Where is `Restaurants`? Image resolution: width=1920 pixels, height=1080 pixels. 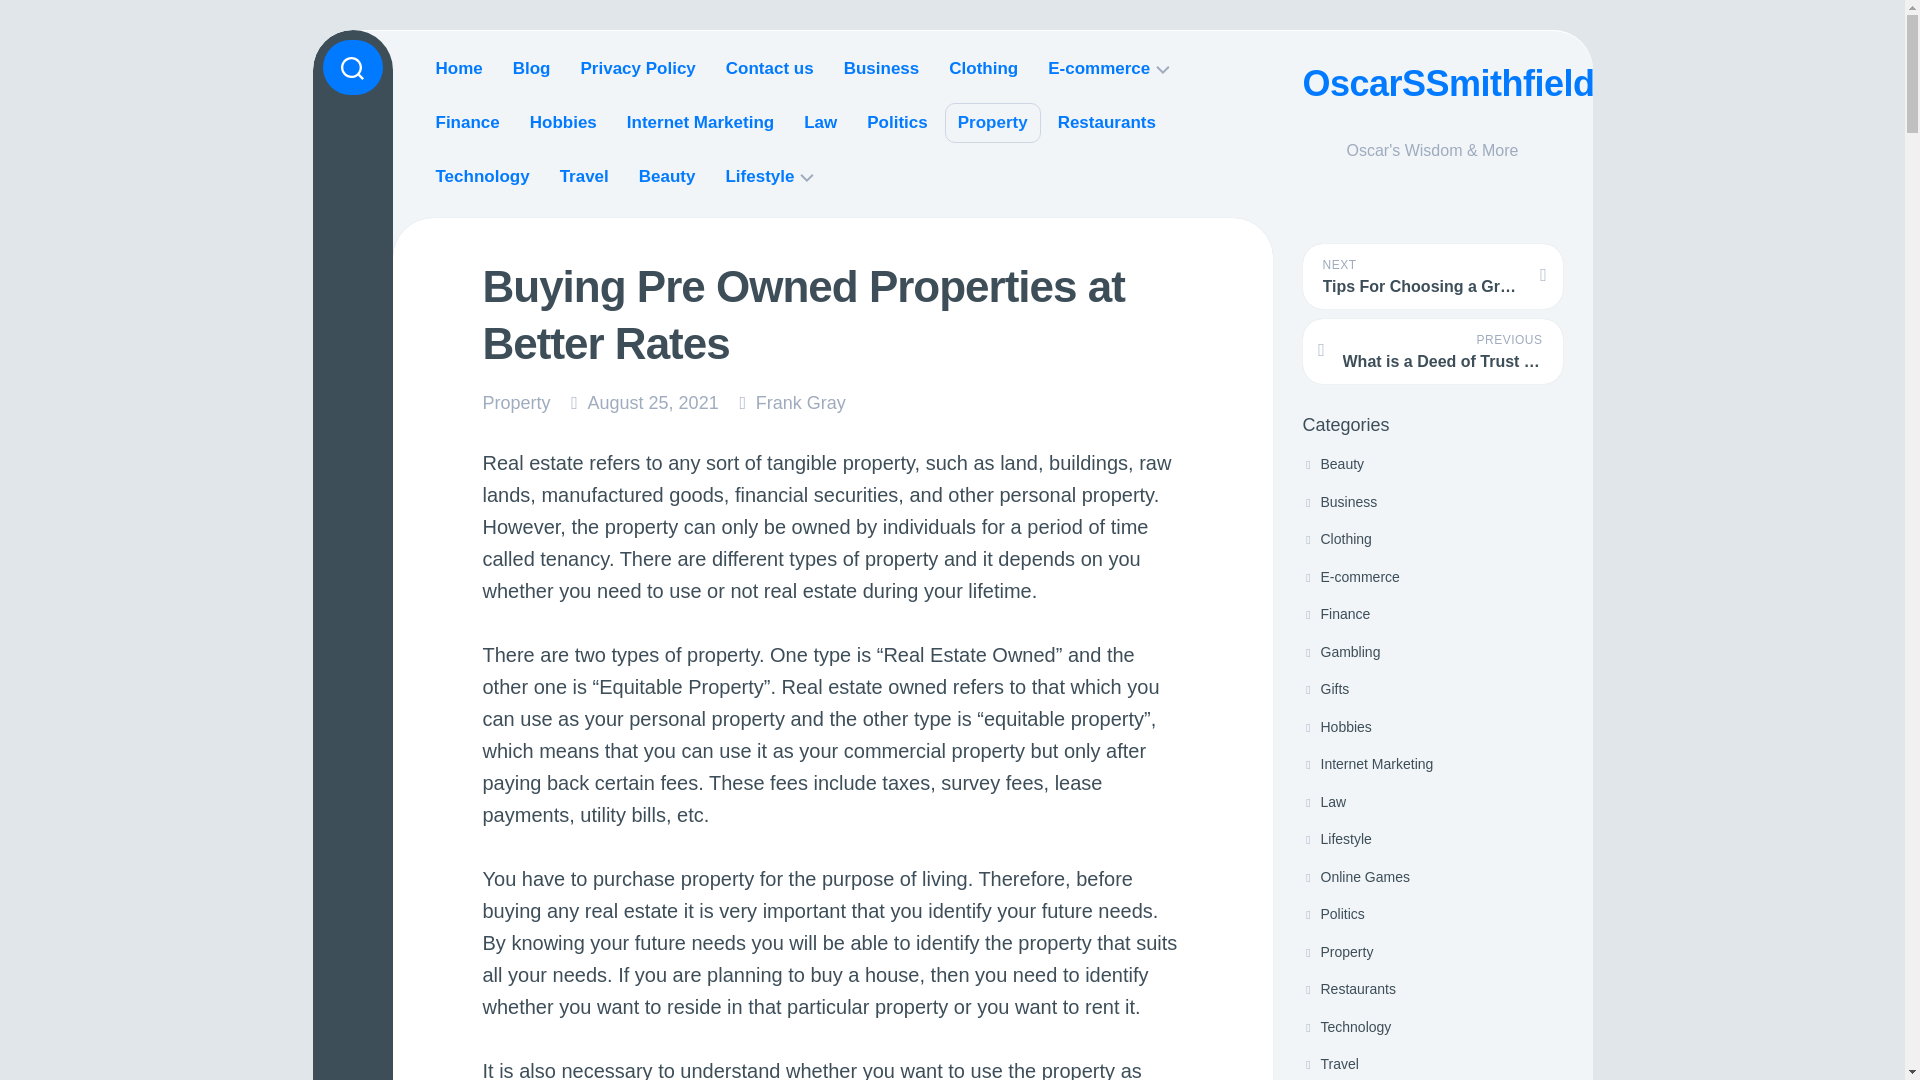 Restaurants is located at coordinates (1348, 988).